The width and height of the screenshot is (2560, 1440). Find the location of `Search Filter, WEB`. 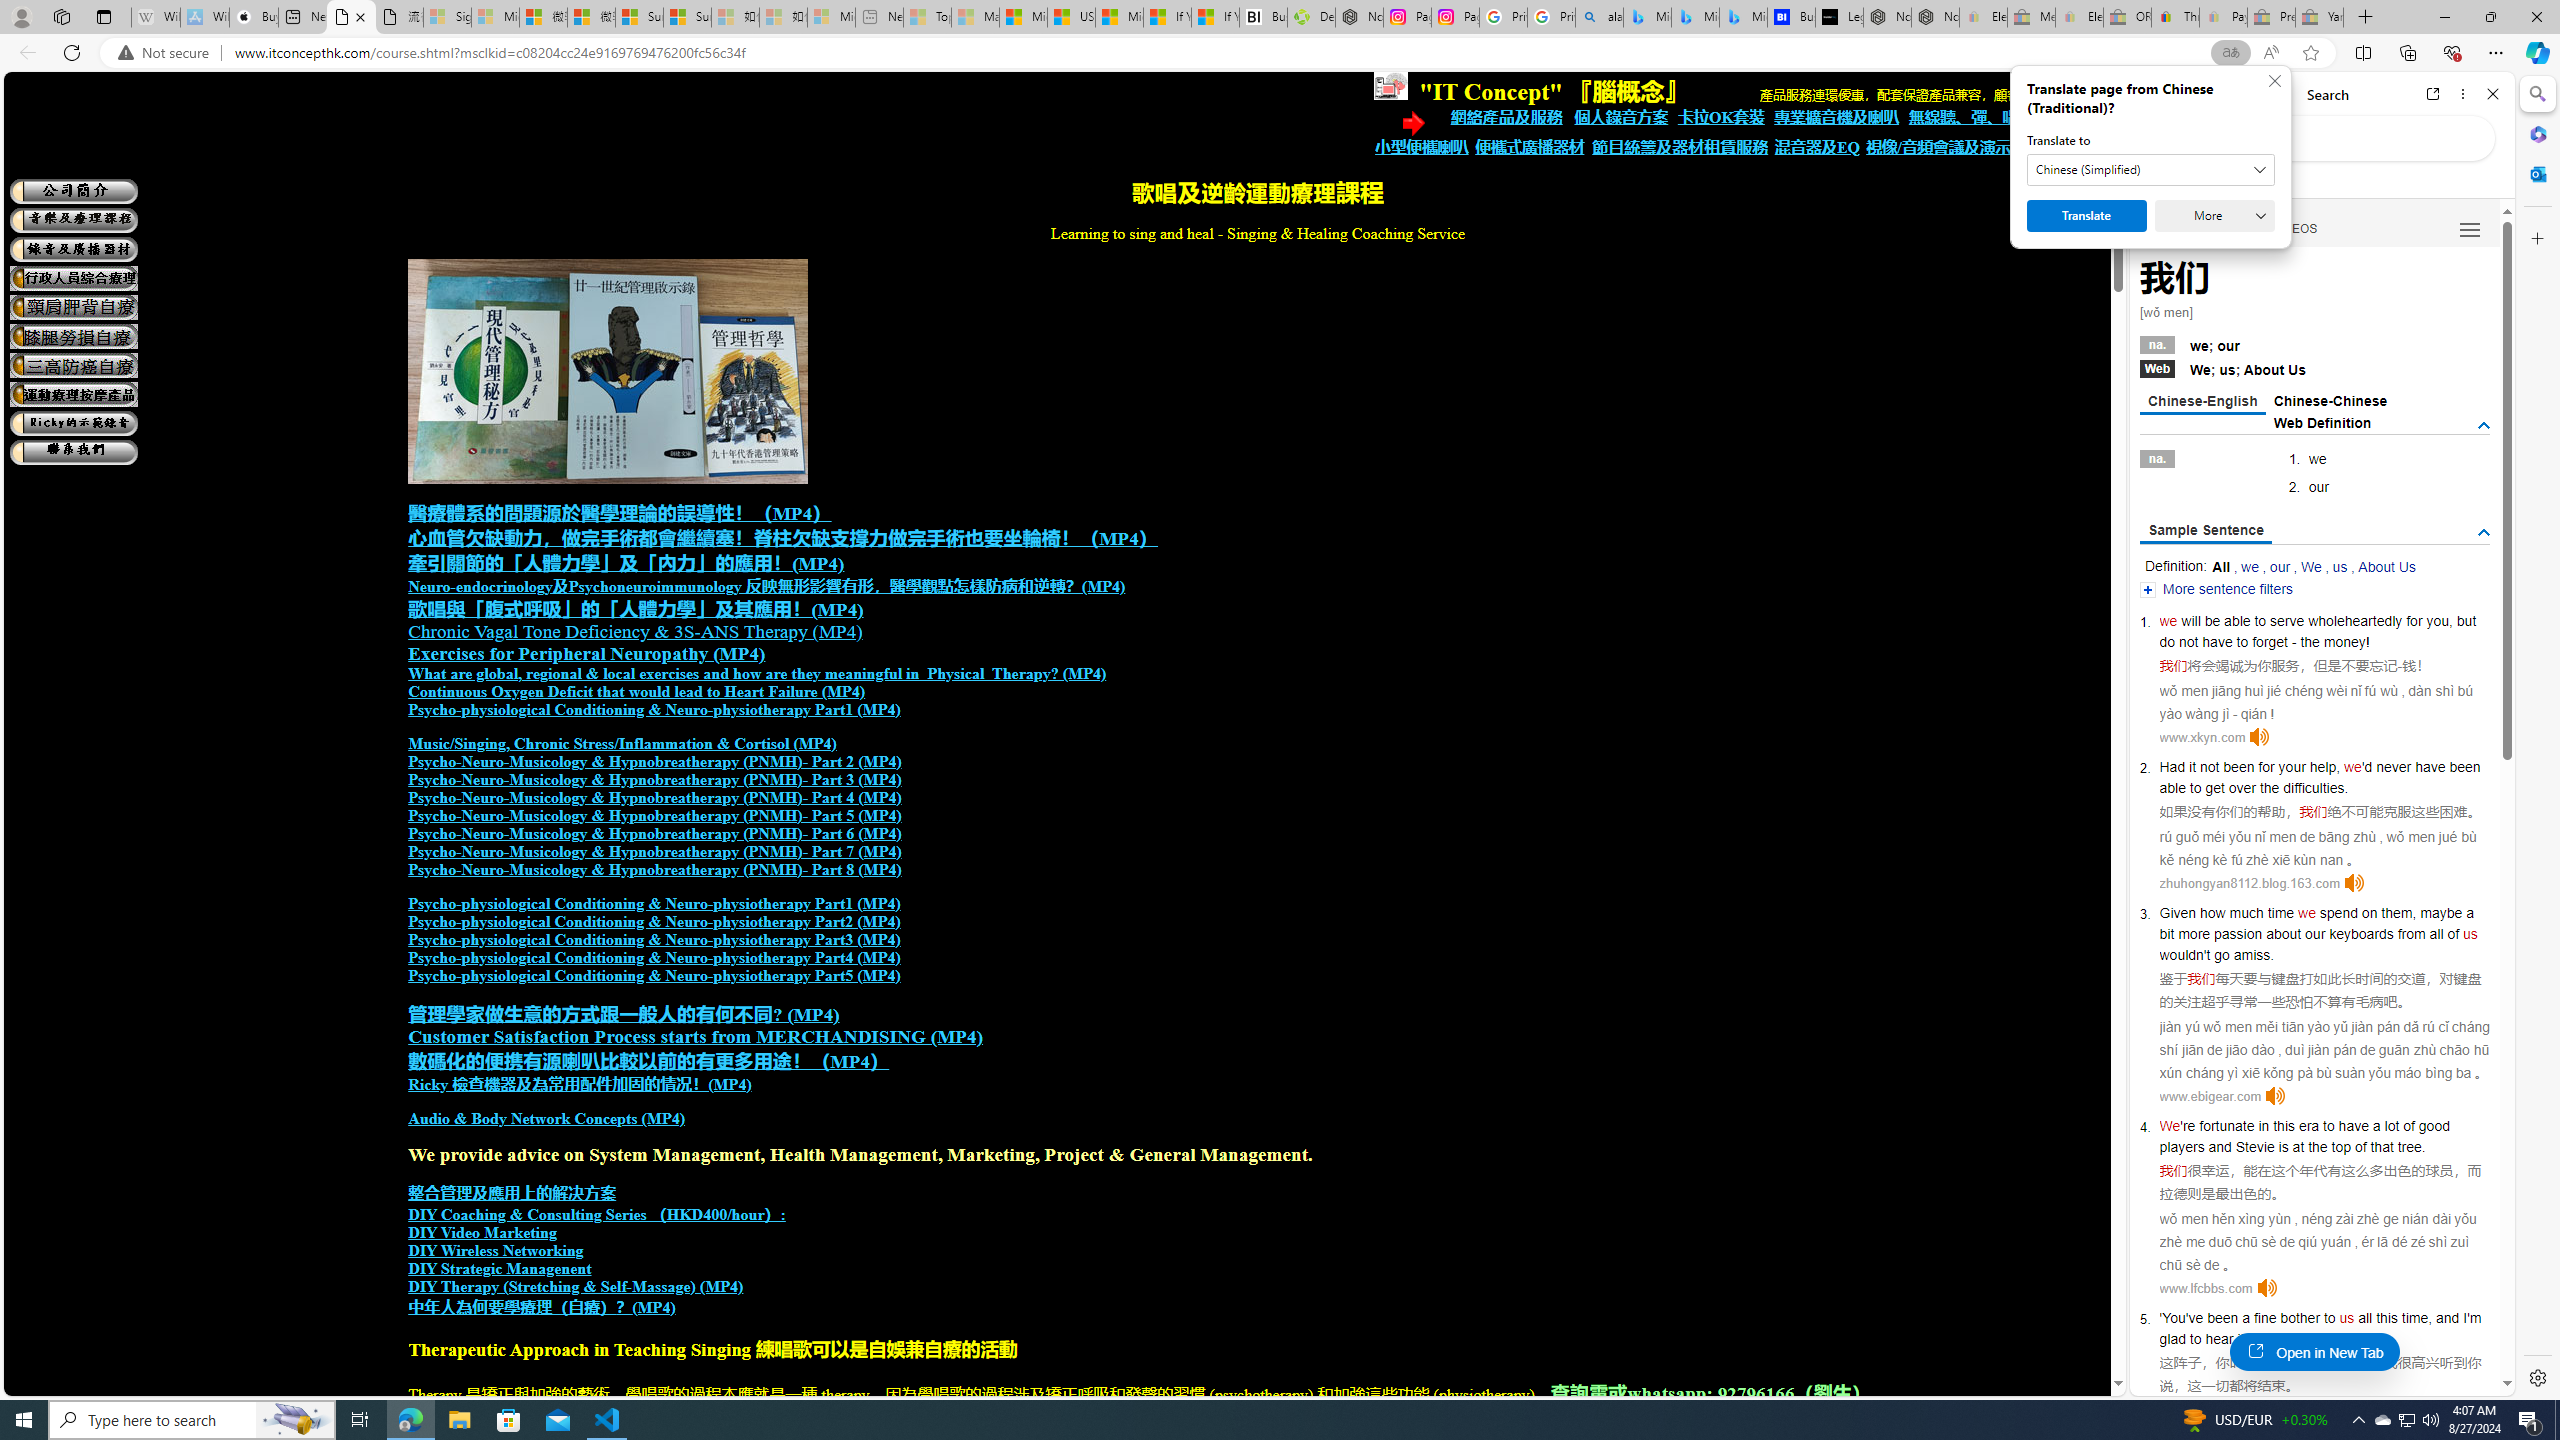

Search Filter, WEB is located at coordinates (2164, 228).